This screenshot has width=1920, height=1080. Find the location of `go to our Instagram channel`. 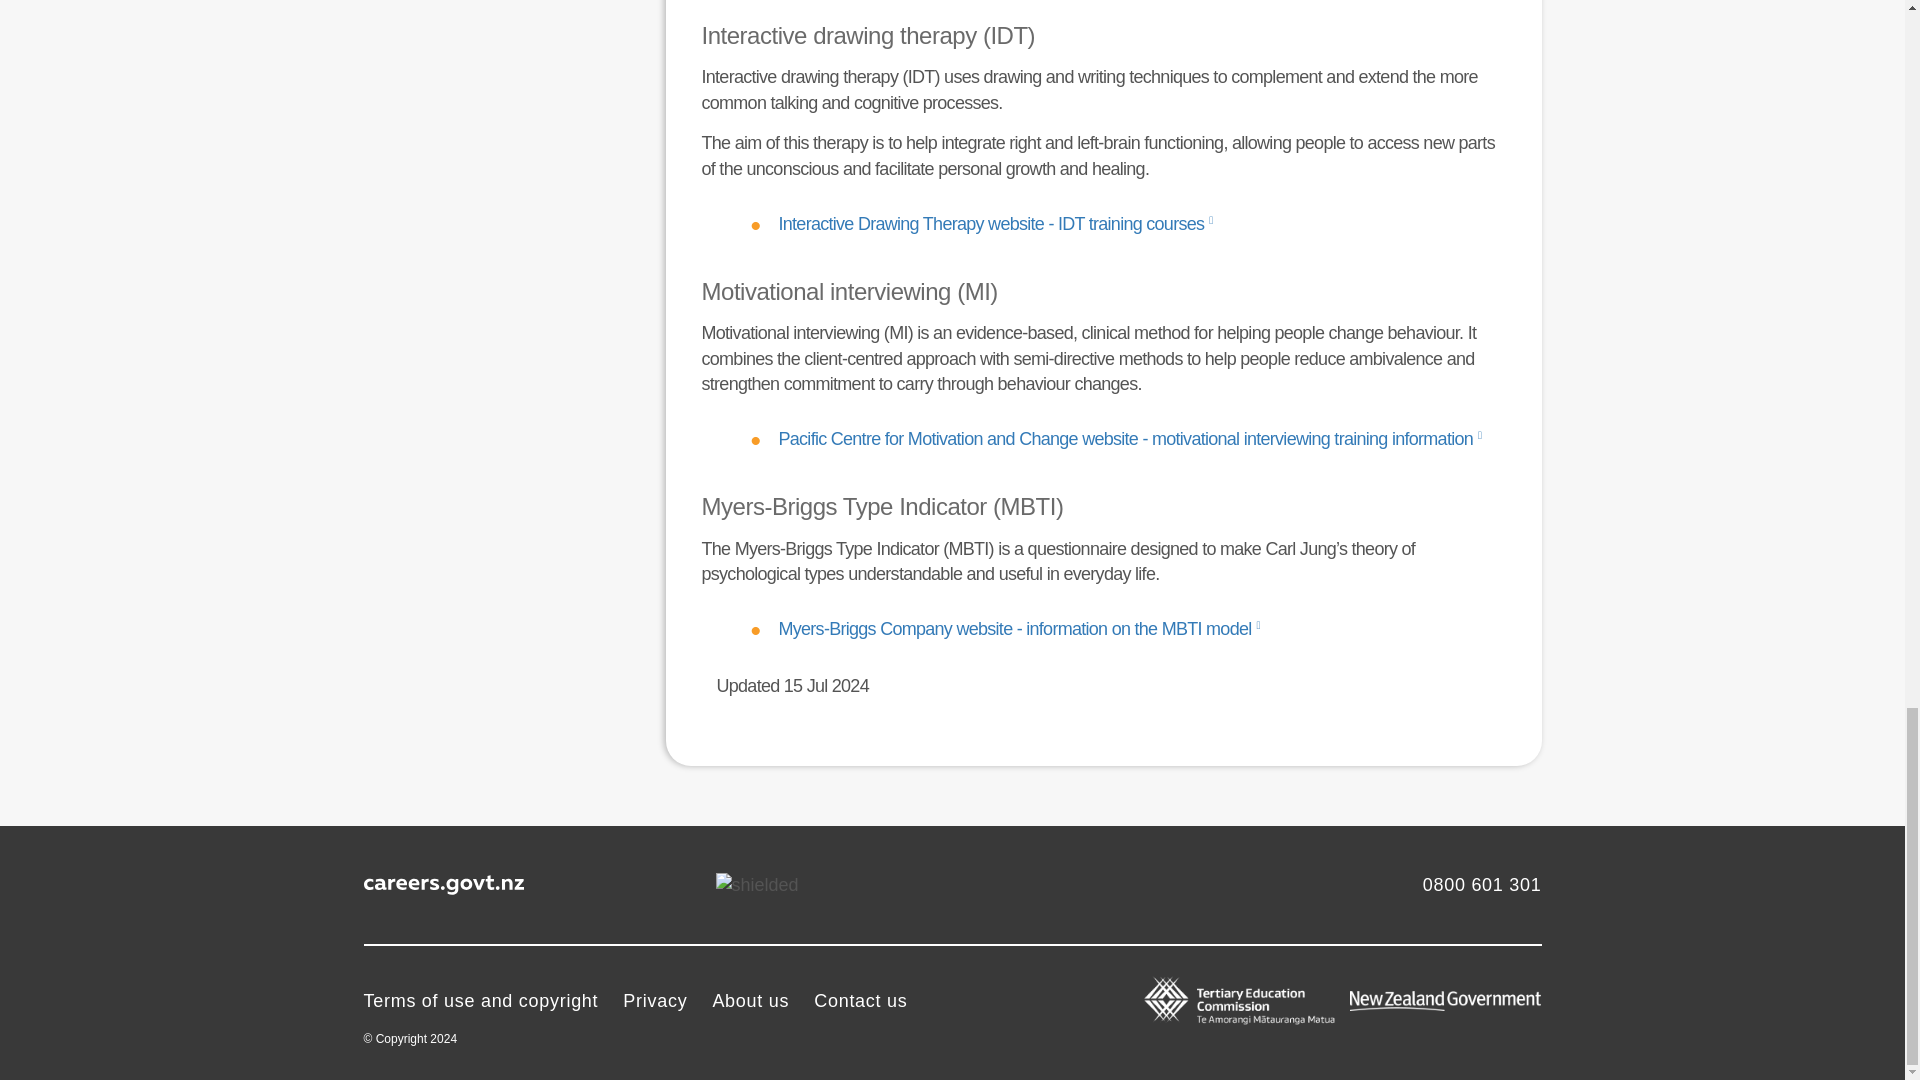

go to our Instagram channel is located at coordinates (674, 884).